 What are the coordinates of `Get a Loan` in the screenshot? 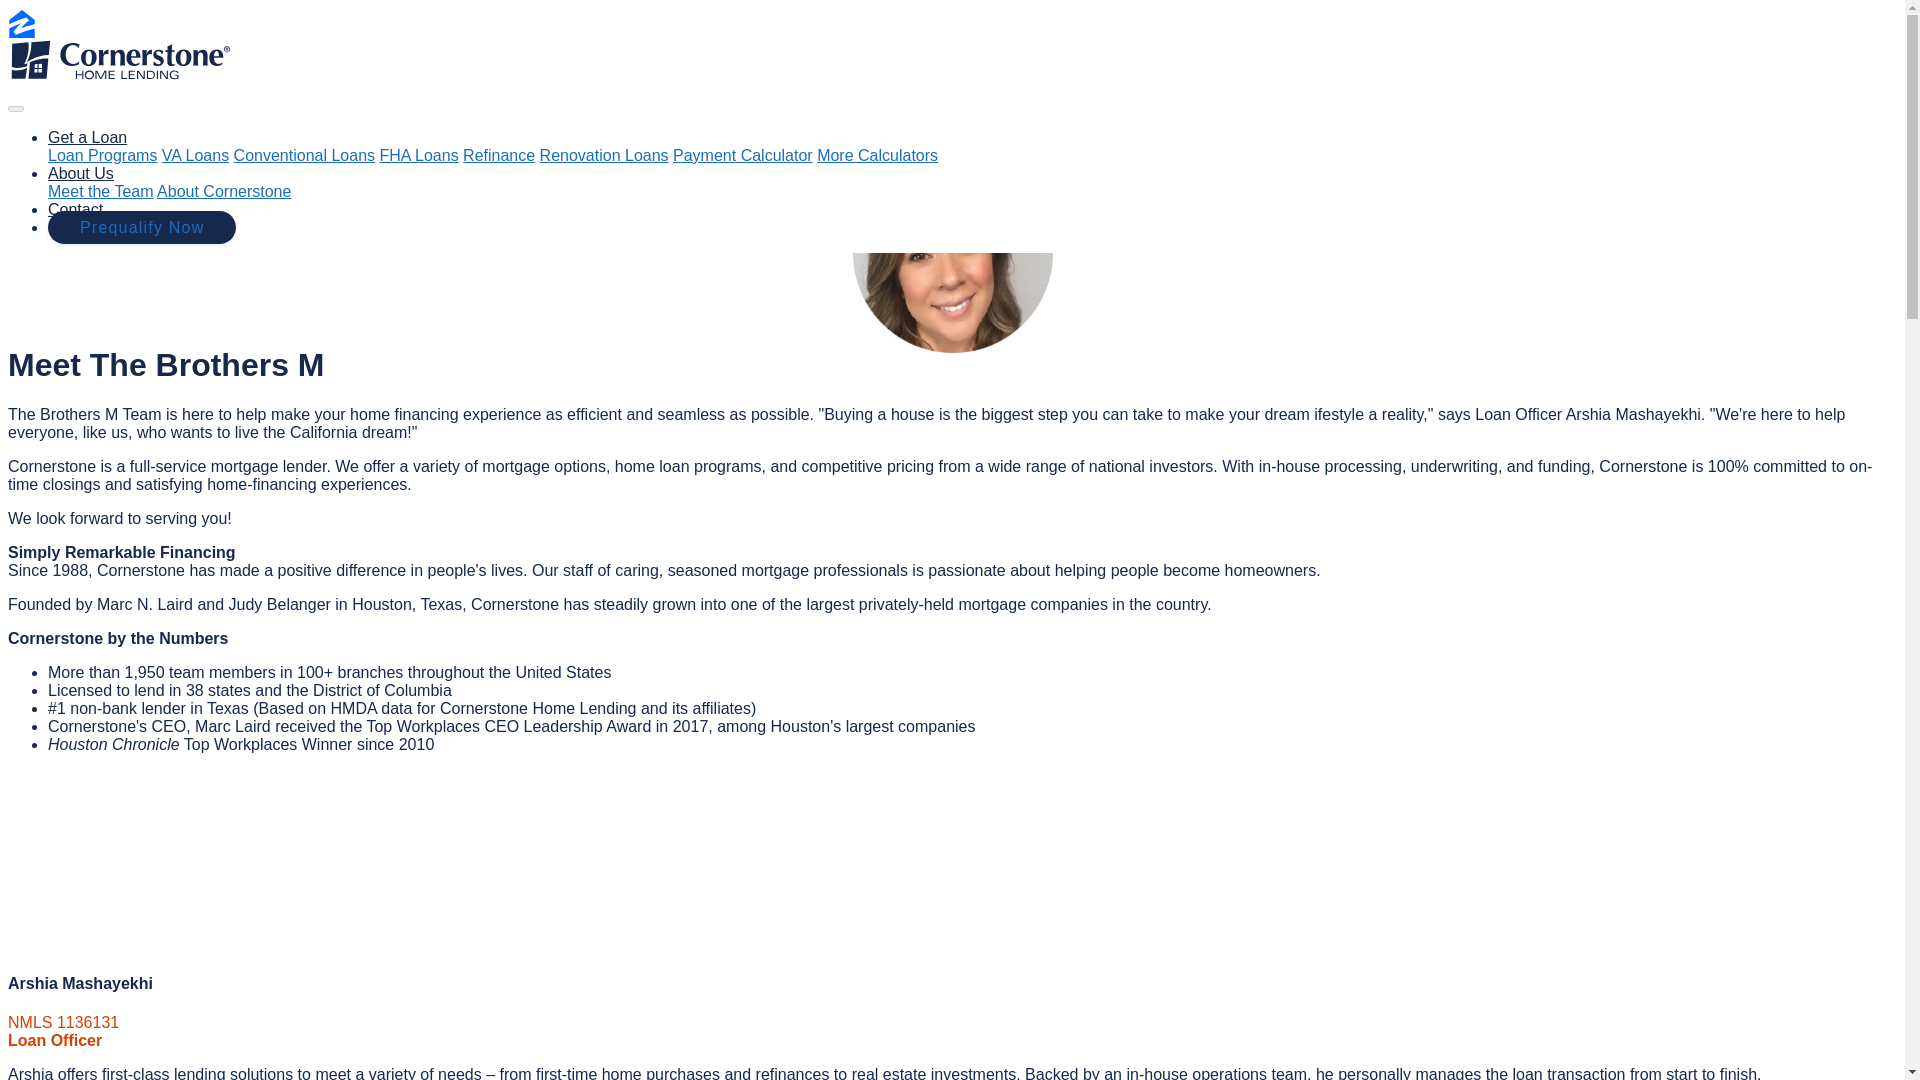 It's located at (87, 136).